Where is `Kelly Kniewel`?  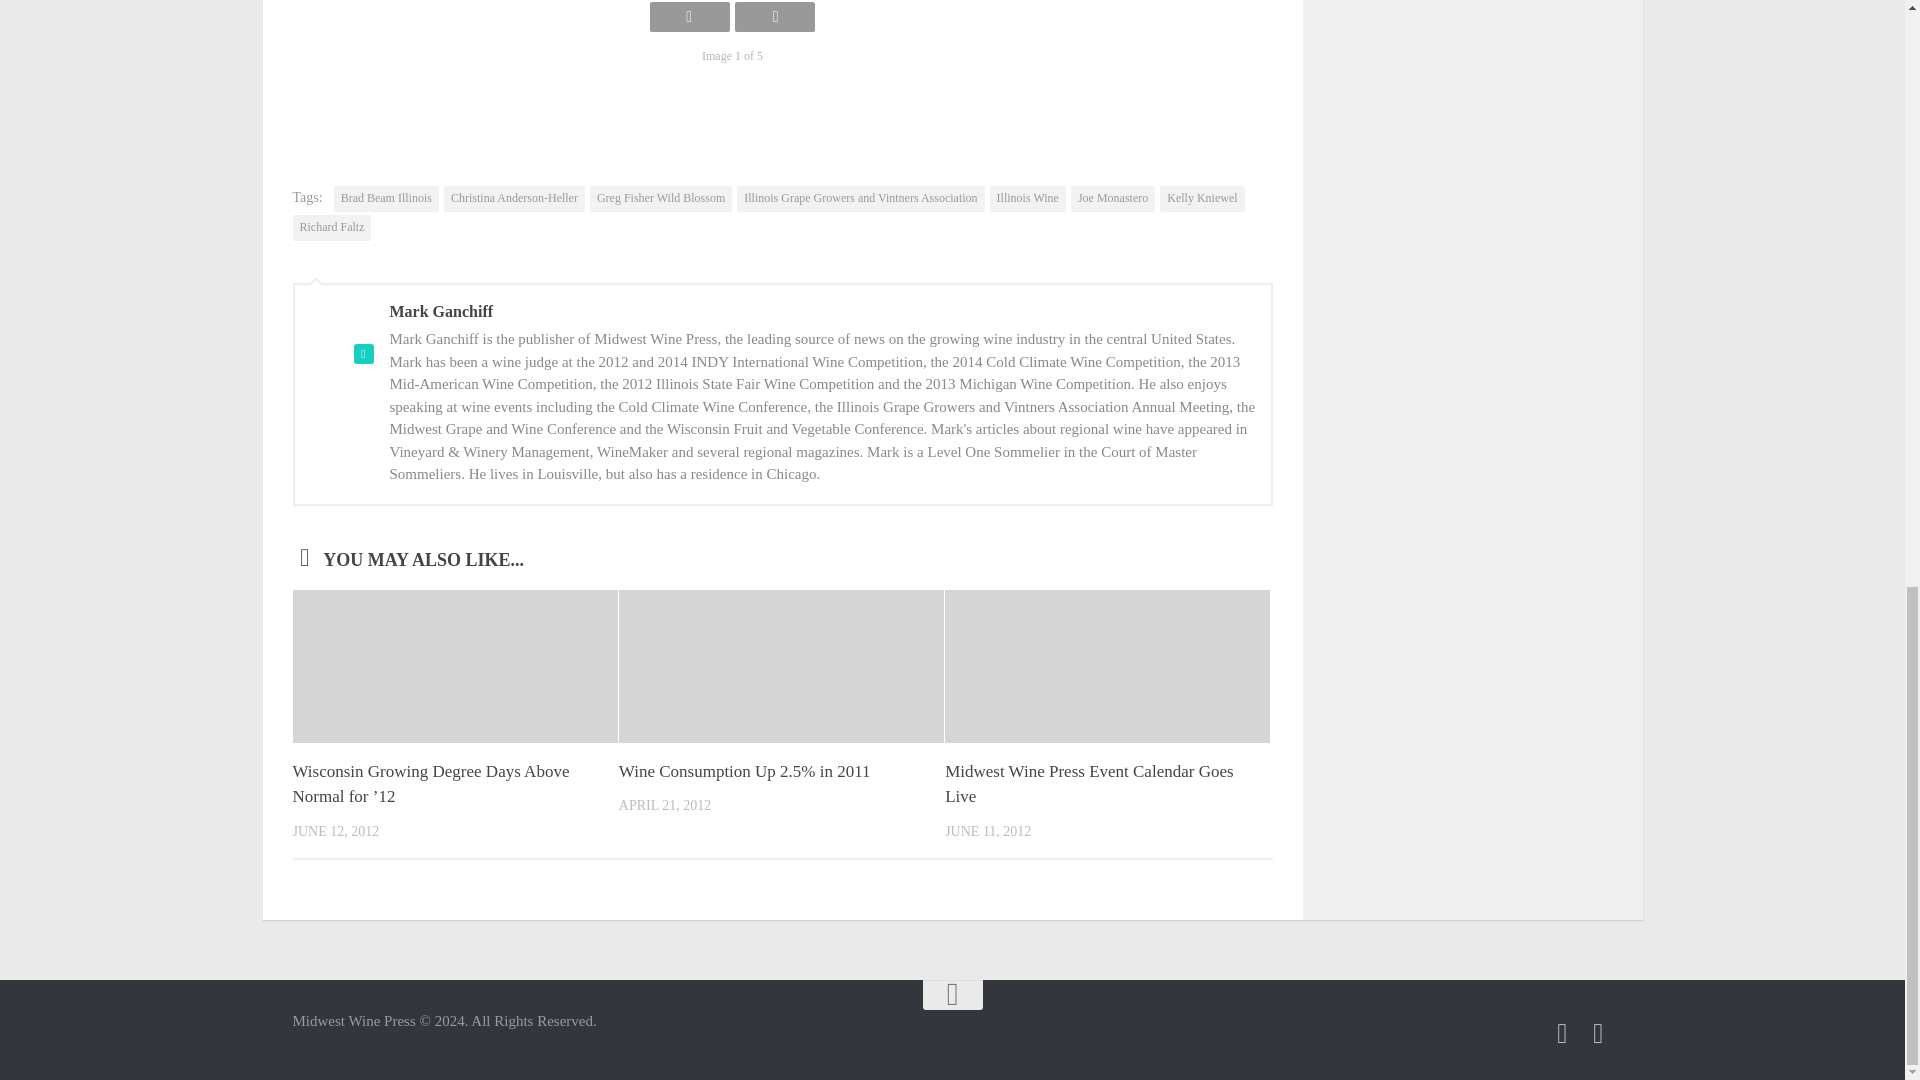
Kelly Kniewel is located at coordinates (1202, 198).